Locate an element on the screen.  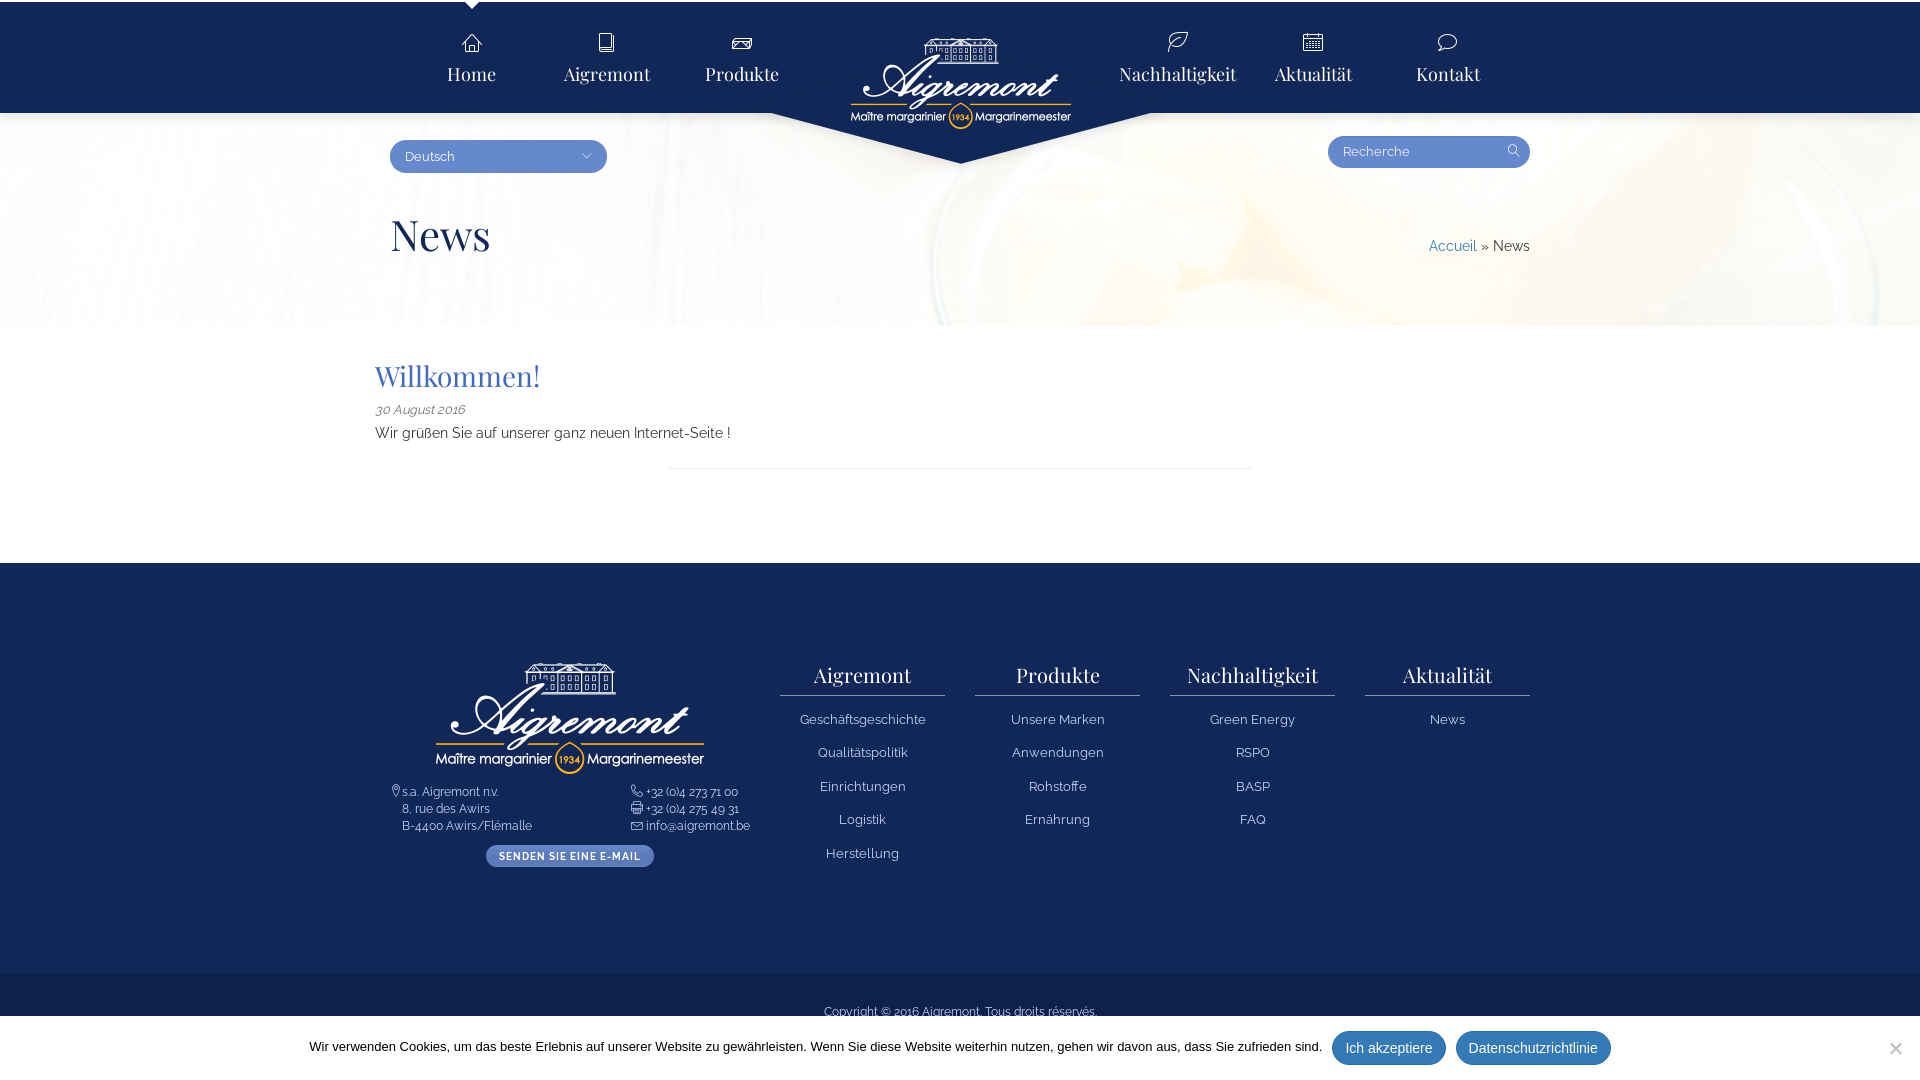
Willkommen! is located at coordinates (458, 376).